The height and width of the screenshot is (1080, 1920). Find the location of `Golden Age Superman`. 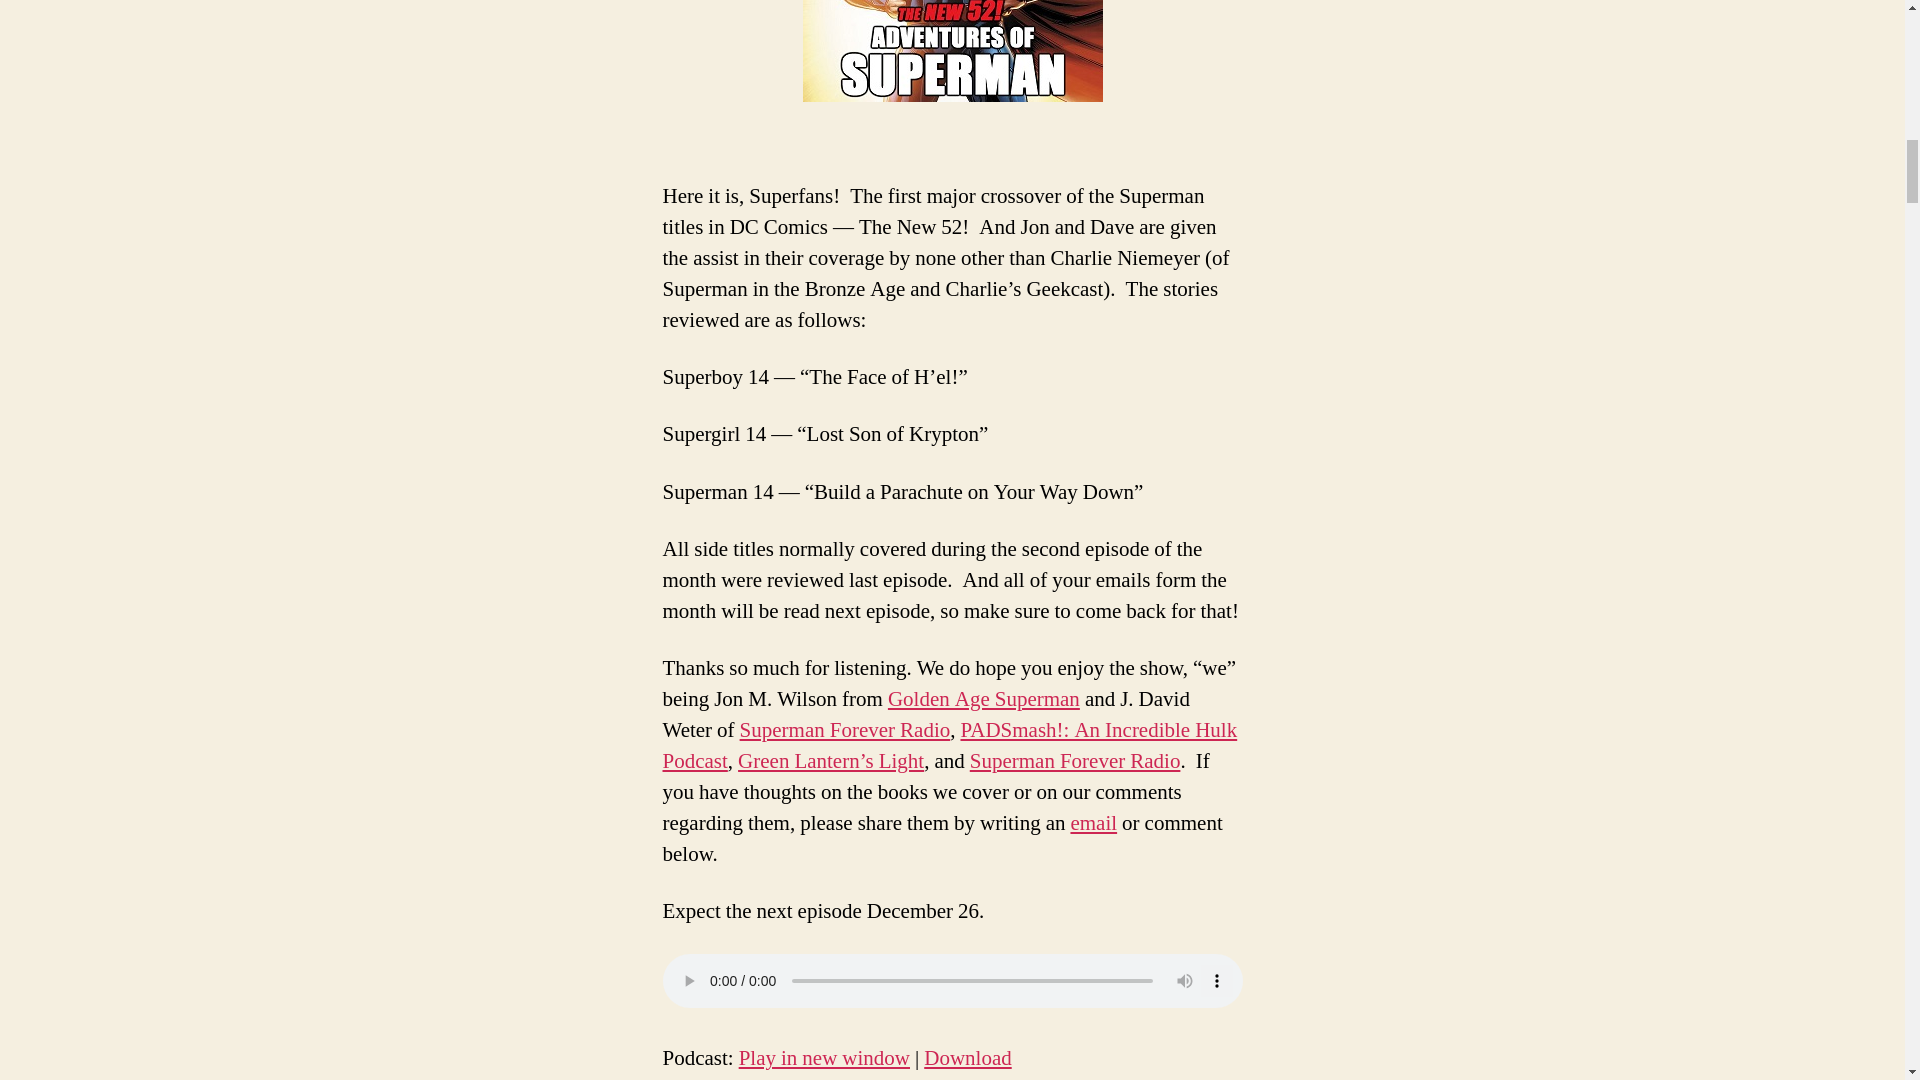

Golden Age Superman is located at coordinates (983, 698).